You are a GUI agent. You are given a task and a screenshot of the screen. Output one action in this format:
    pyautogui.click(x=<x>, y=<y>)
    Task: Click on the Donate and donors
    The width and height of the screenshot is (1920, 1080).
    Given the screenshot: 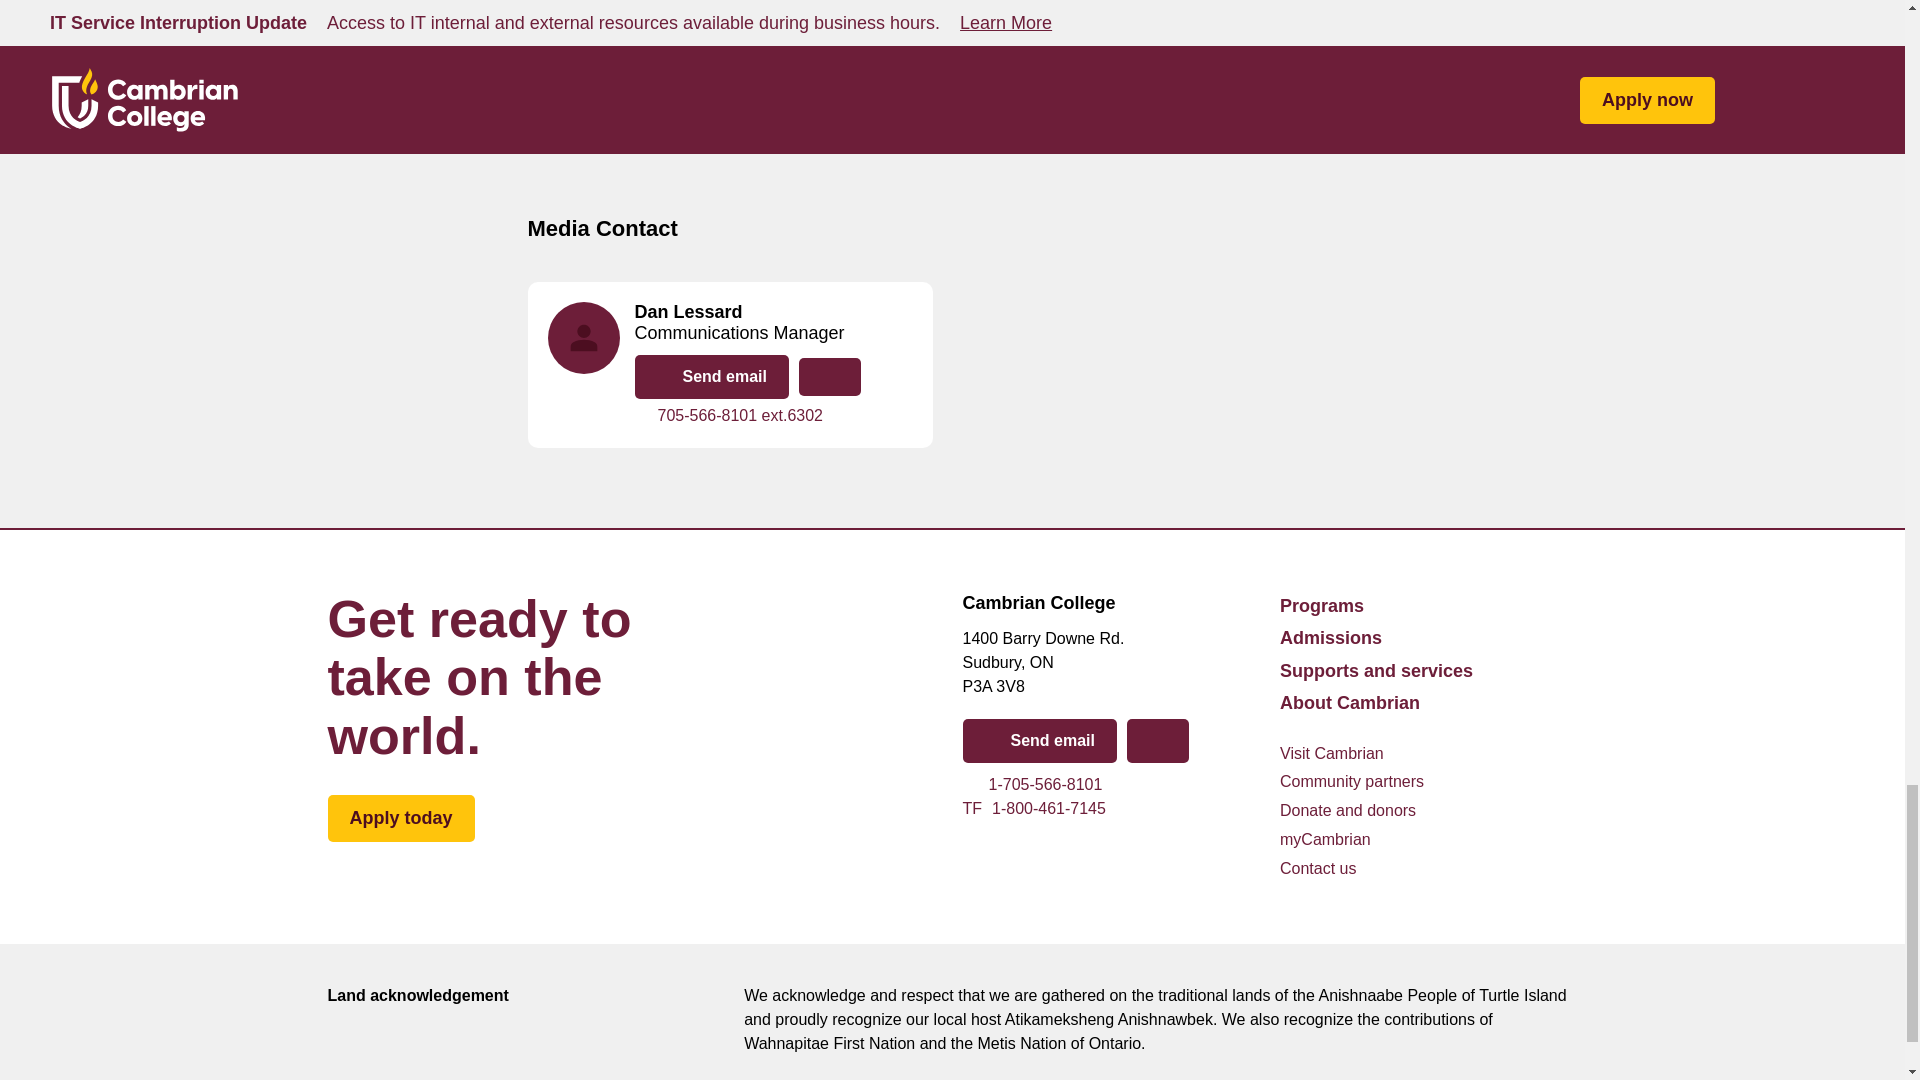 What is the action you would take?
    pyautogui.click(x=1348, y=812)
    